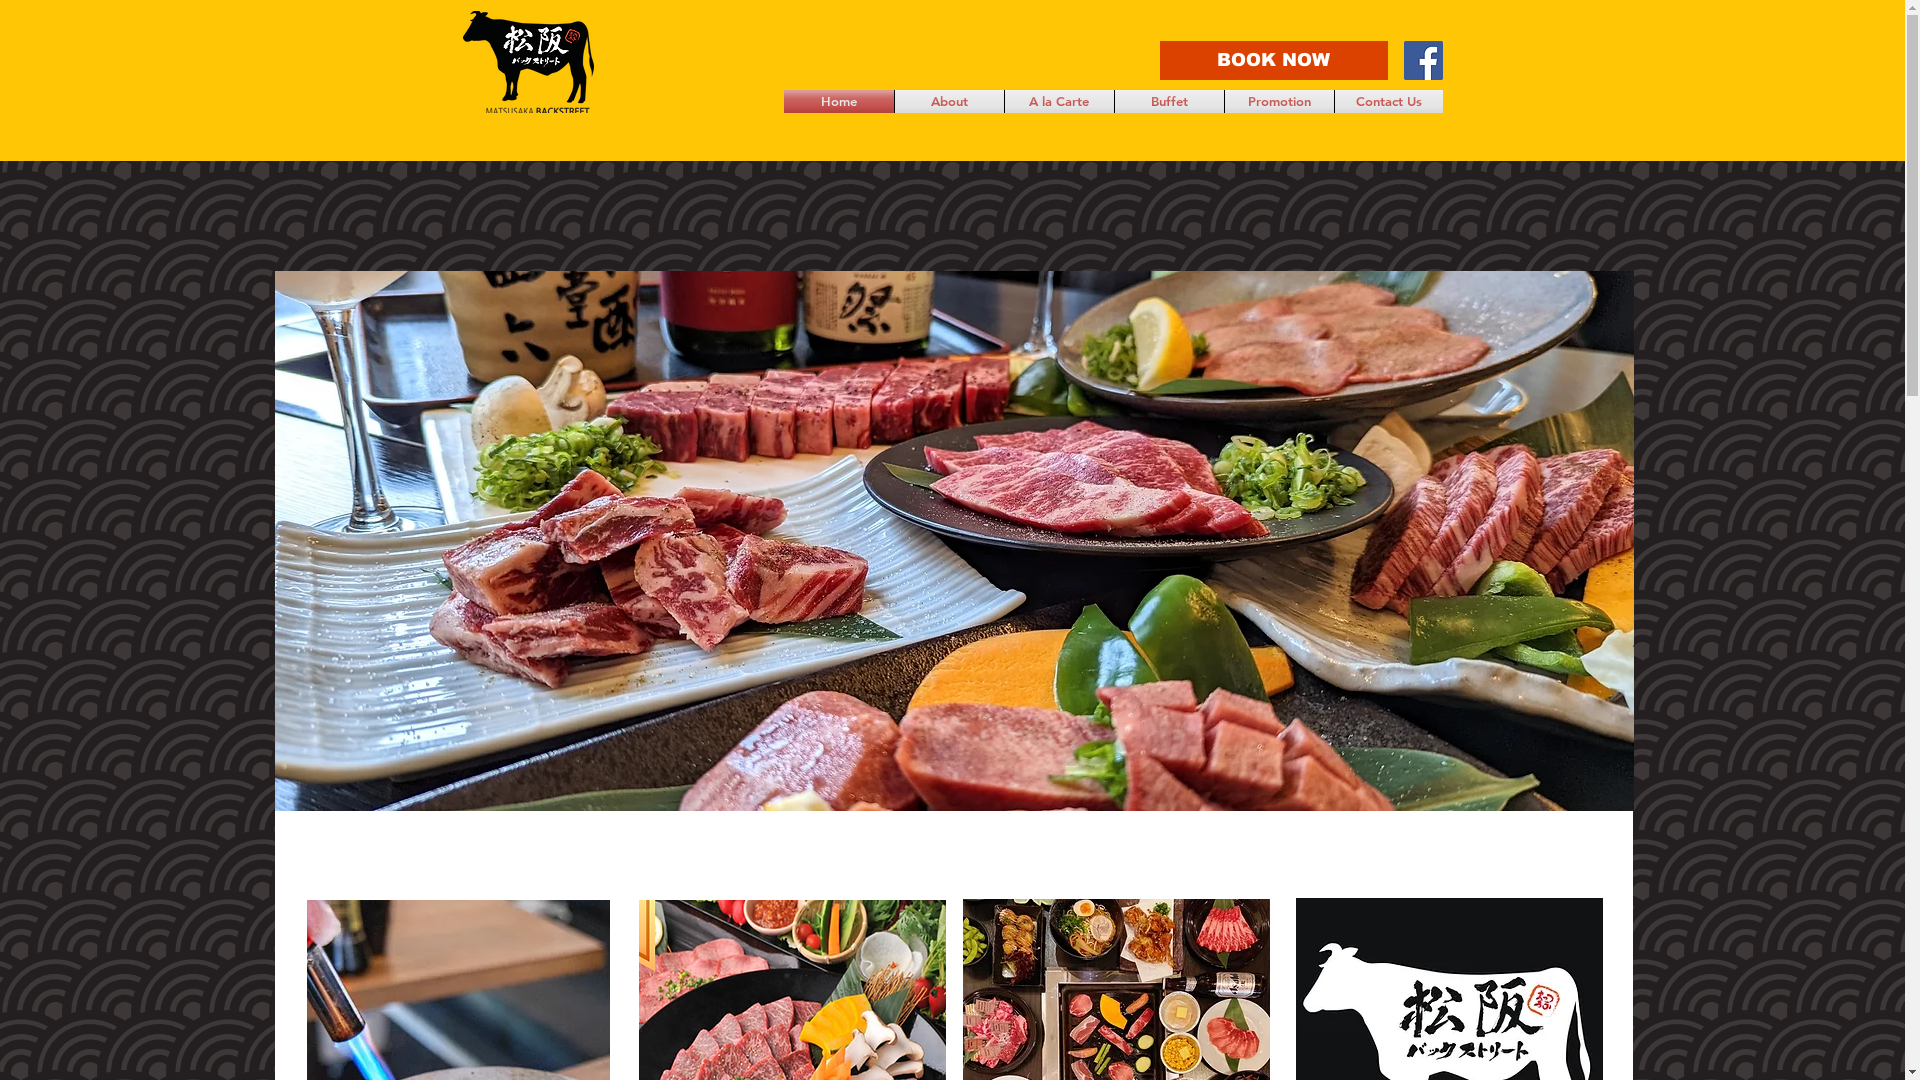 The image size is (1920, 1080). What do you see at coordinates (1058, 102) in the screenshot?
I see `A la Carte` at bounding box center [1058, 102].